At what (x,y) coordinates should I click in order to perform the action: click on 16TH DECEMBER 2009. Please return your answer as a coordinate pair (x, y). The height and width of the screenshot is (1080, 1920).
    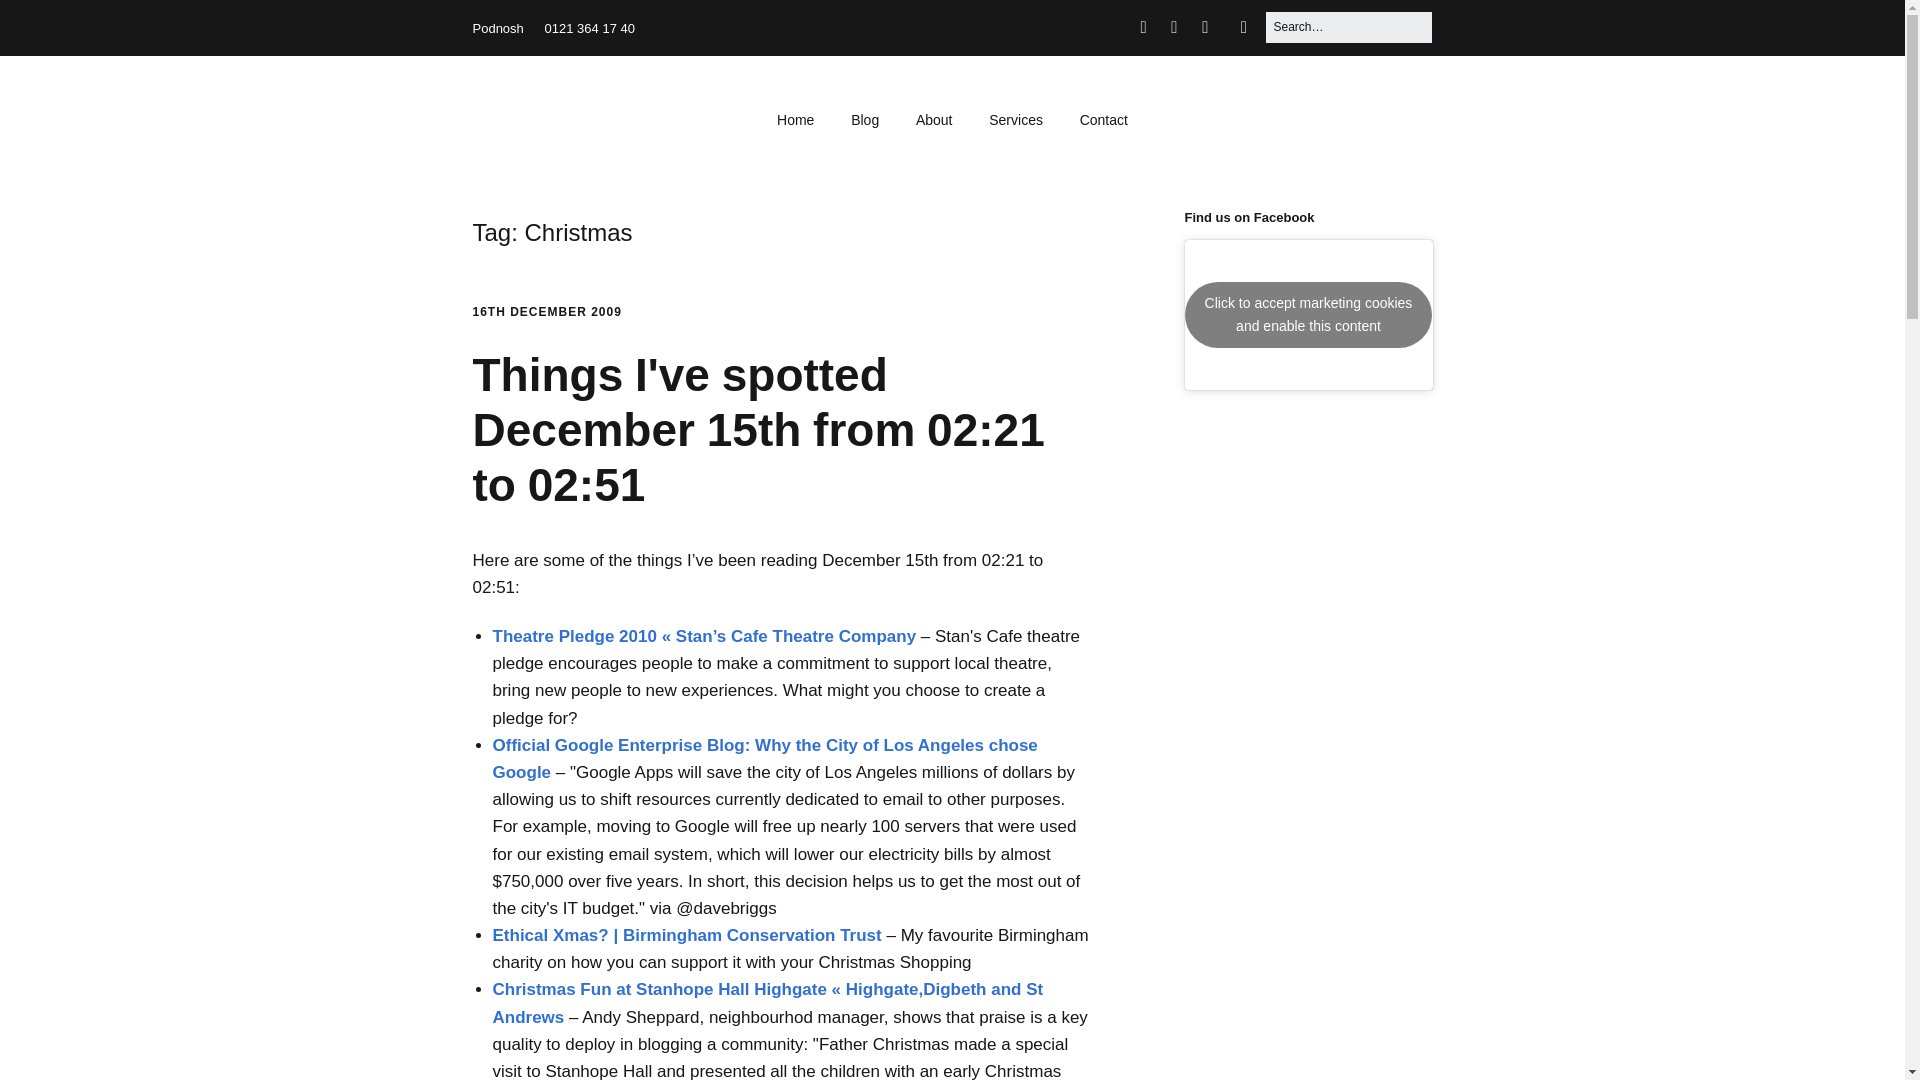
    Looking at the image, I should click on (546, 311).